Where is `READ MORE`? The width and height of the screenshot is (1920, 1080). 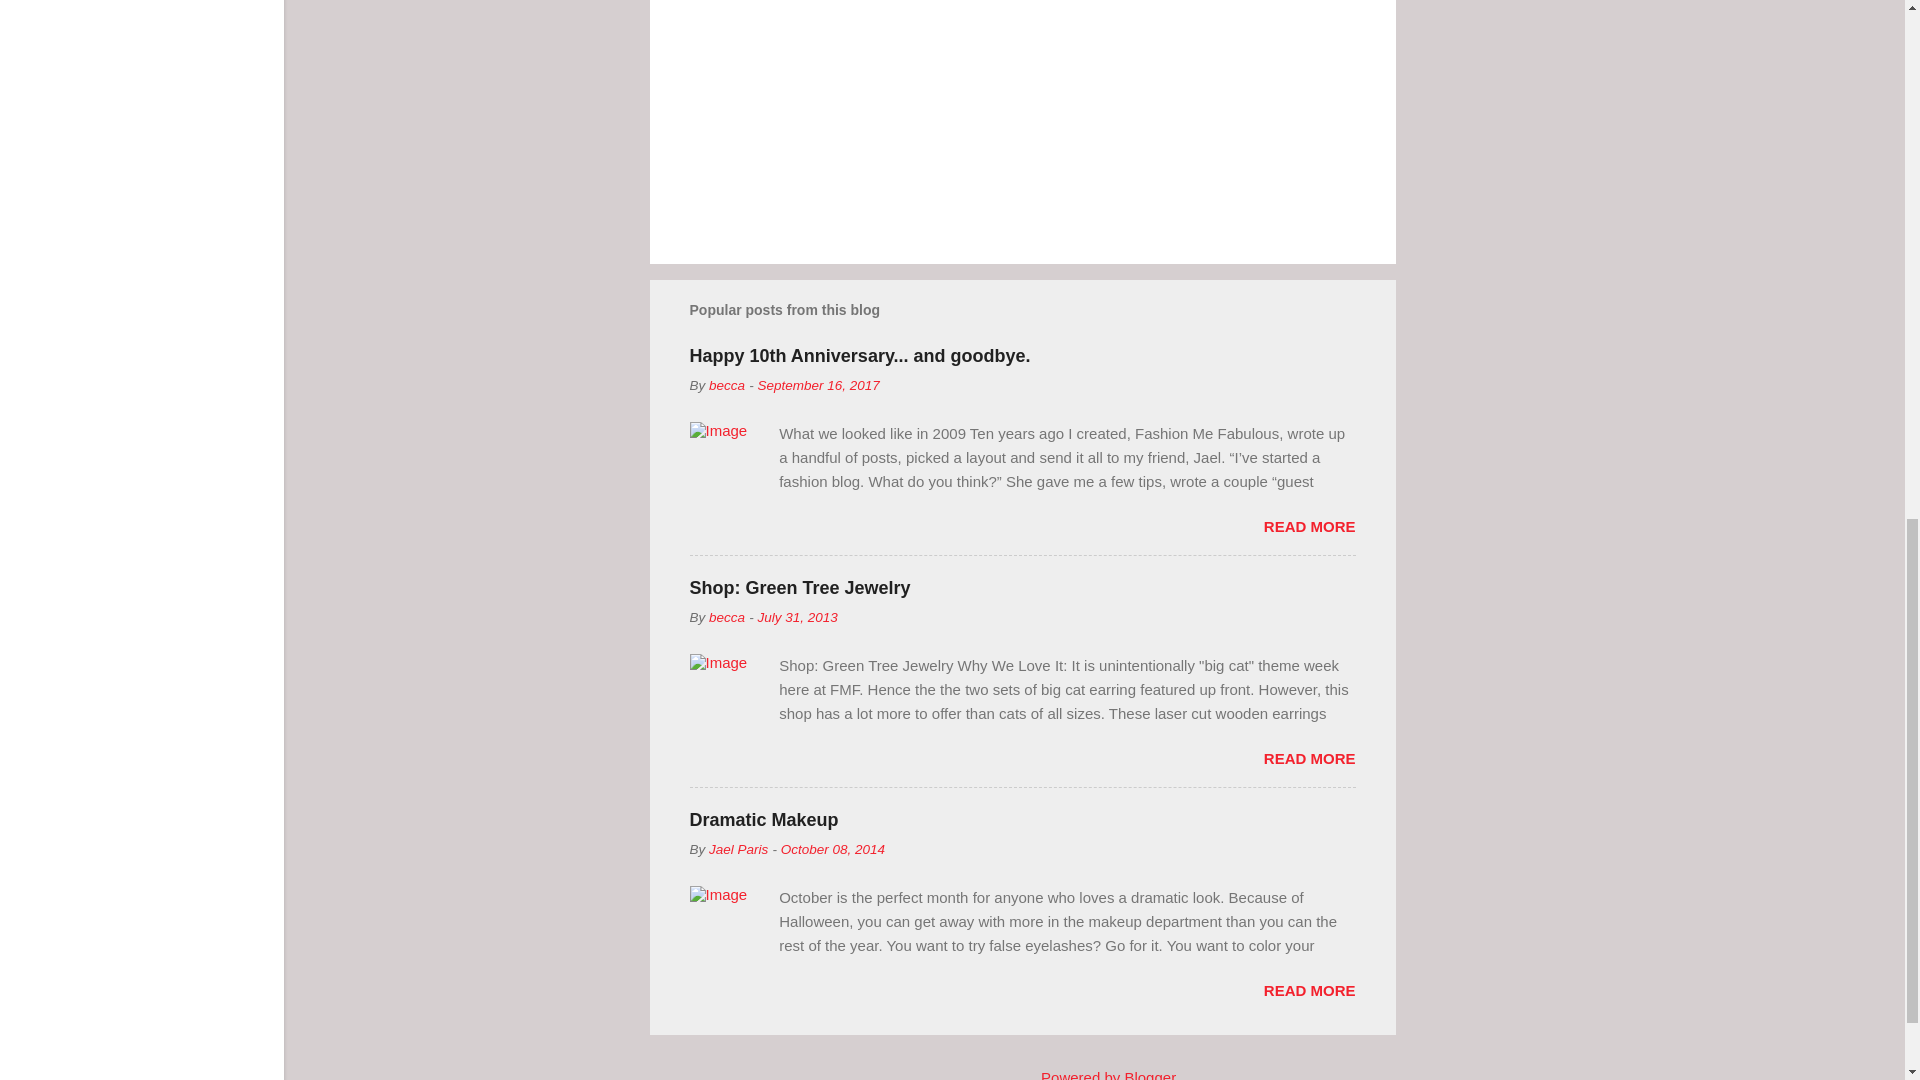
READ MORE is located at coordinates (1309, 758).